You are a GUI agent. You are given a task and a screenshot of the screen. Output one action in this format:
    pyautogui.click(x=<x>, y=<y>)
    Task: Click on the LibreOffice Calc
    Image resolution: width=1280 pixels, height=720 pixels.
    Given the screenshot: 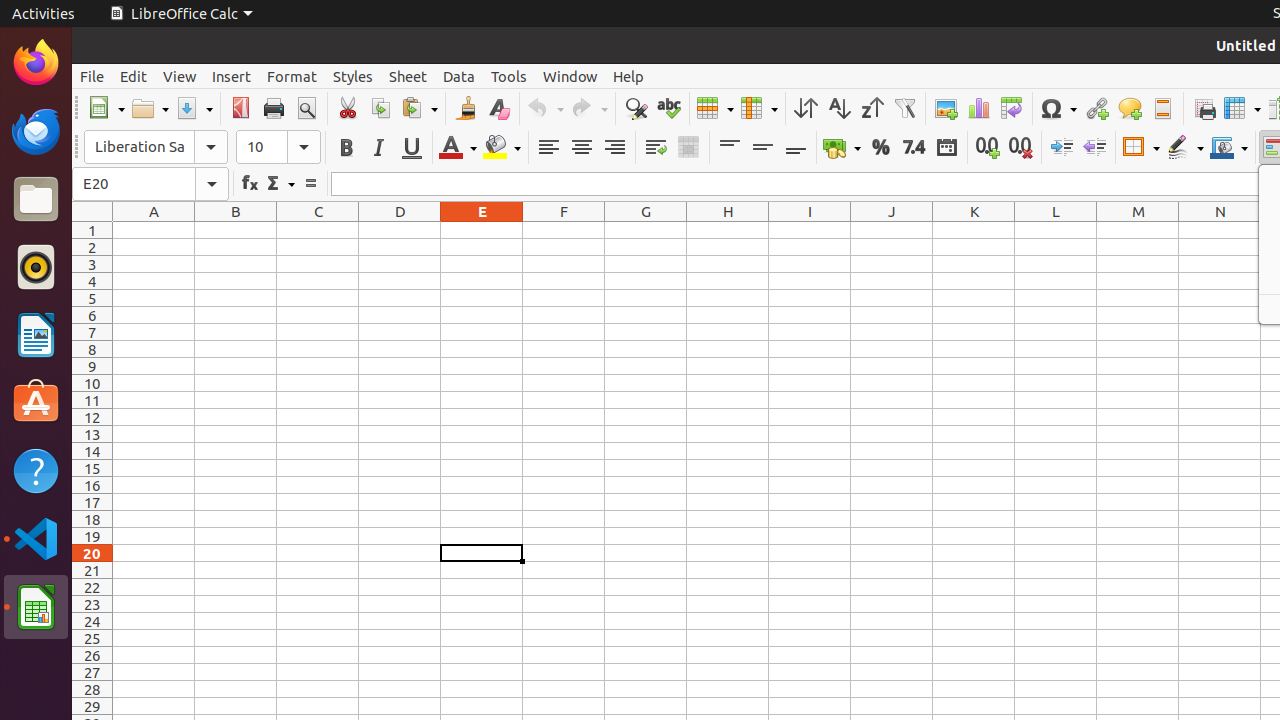 What is the action you would take?
    pyautogui.click(x=181, y=14)
    